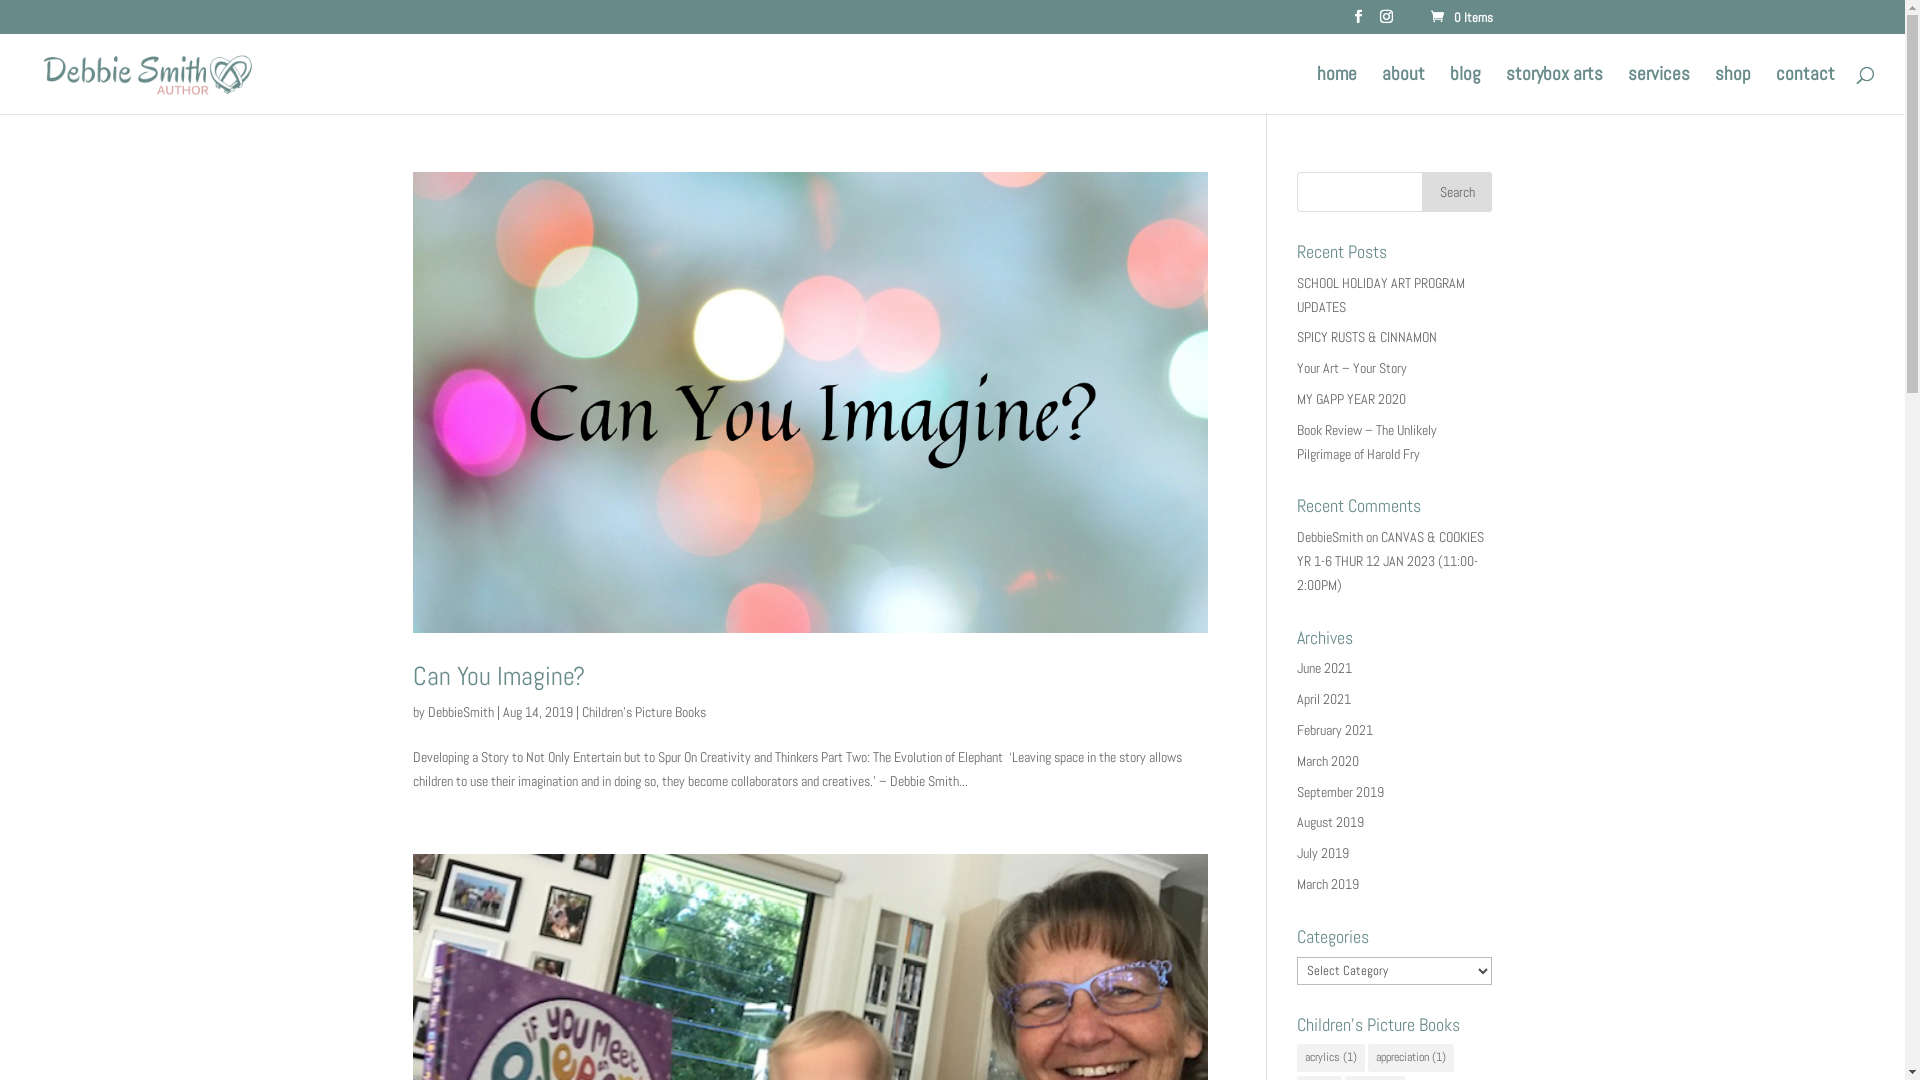 Image resolution: width=1920 pixels, height=1080 pixels. Describe the element at coordinates (1324, 668) in the screenshot. I see `June 2021` at that location.